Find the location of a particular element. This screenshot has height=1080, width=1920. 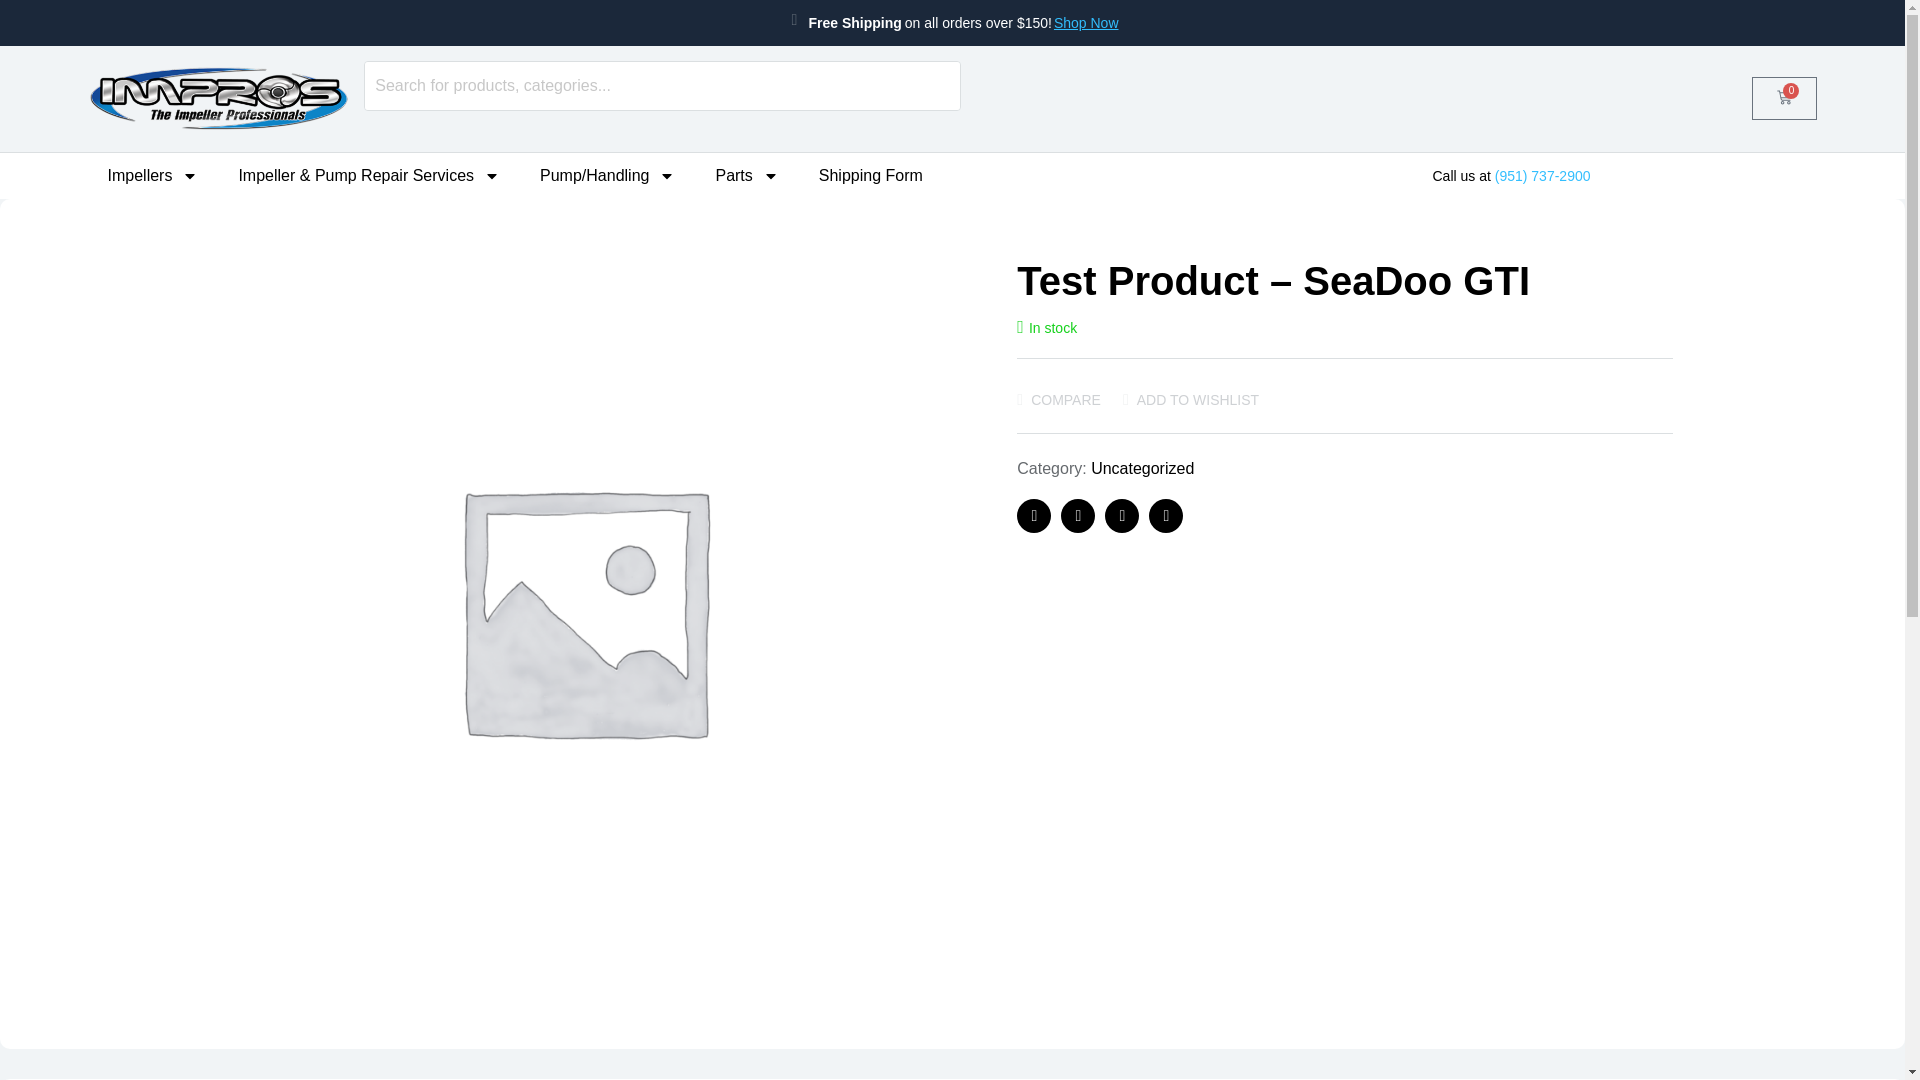

Impellers is located at coordinates (153, 176).